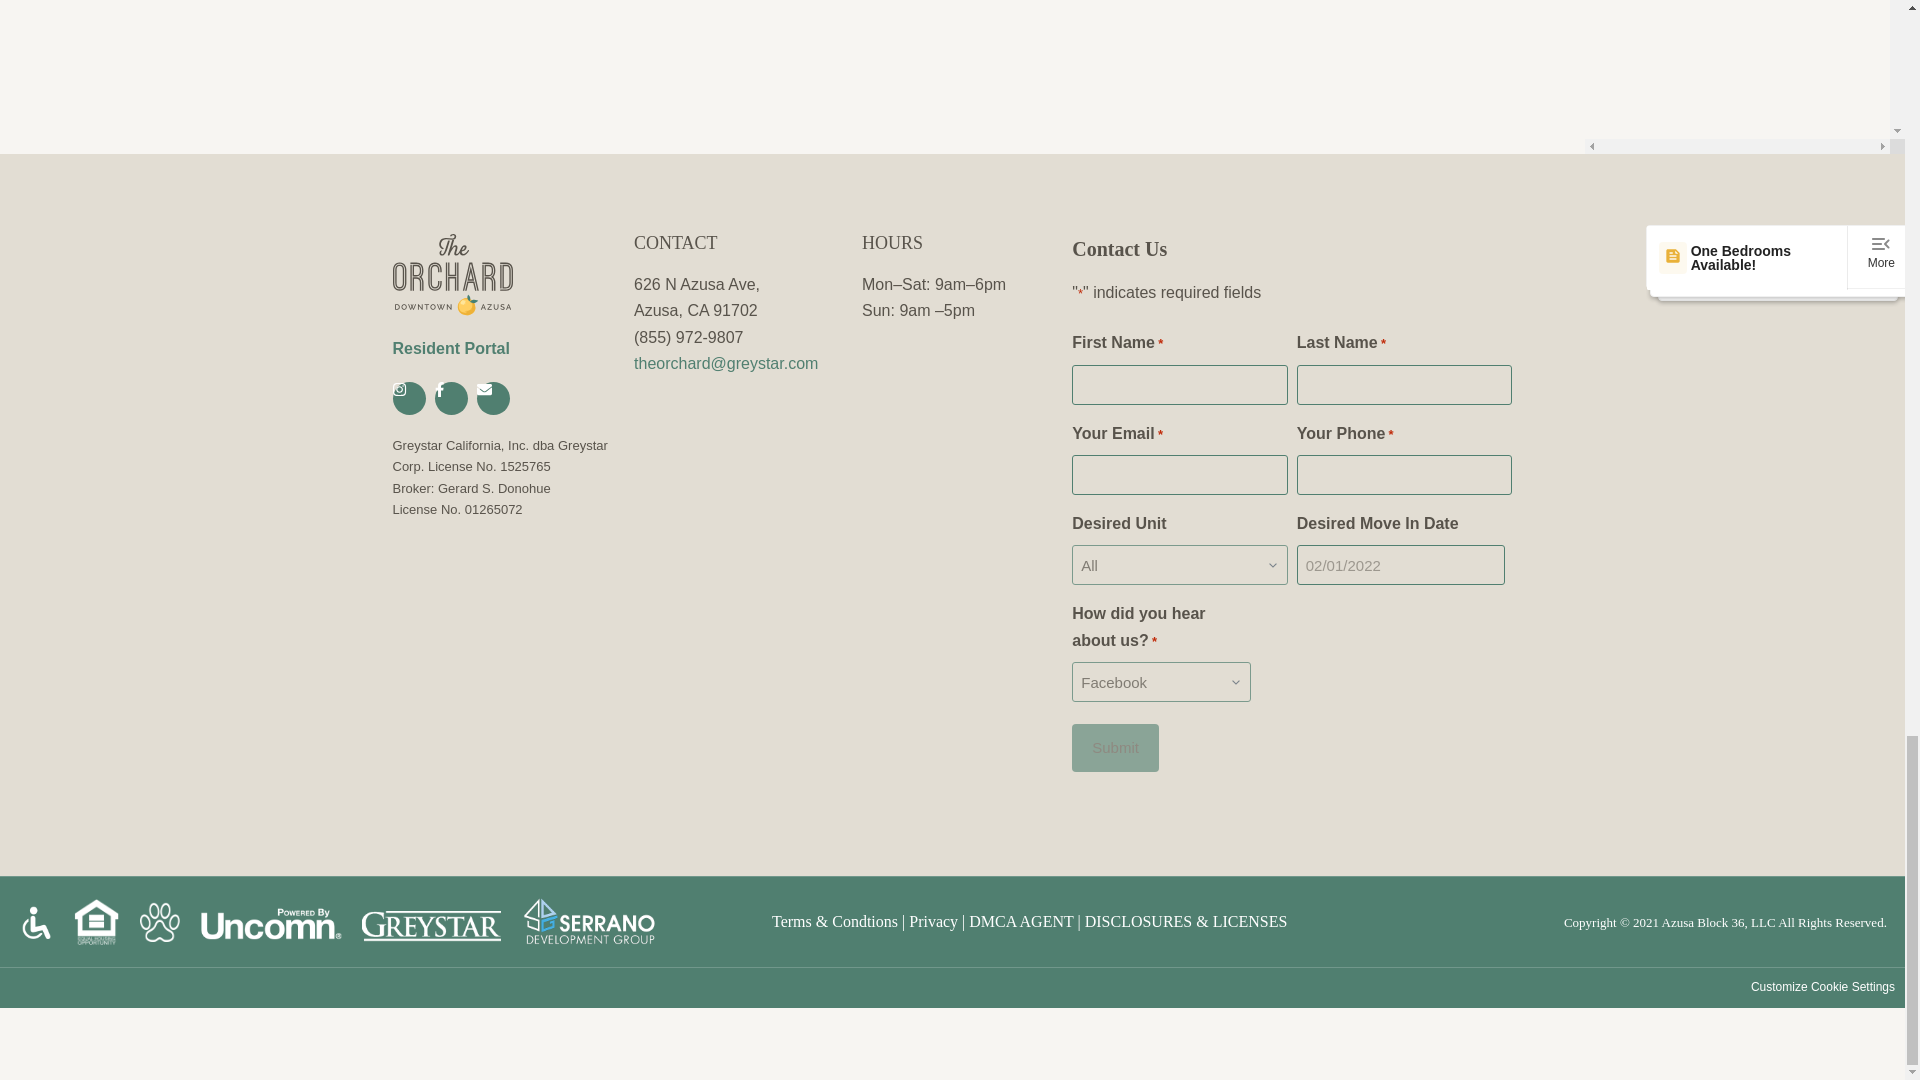  Describe the element at coordinates (590, 922) in the screenshot. I see `Serrano Development` at that location.